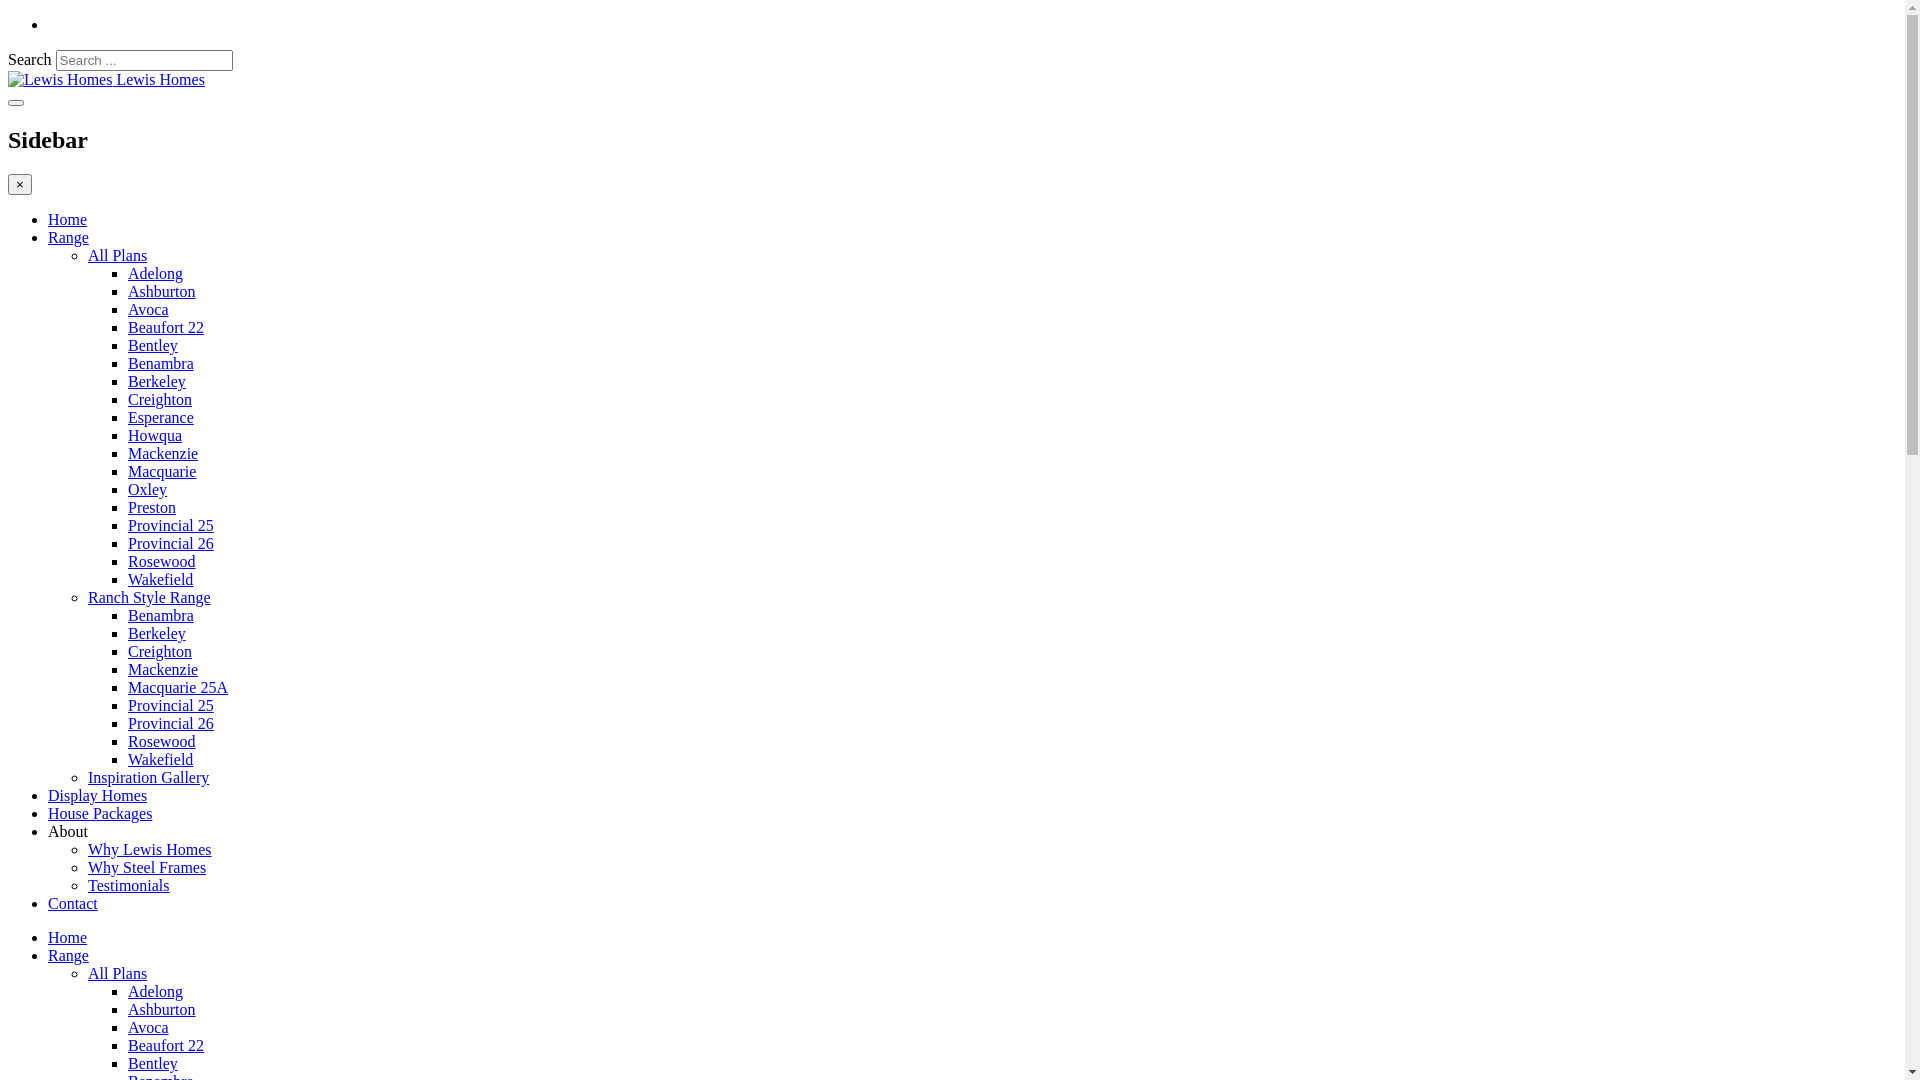 This screenshot has width=1920, height=1080. What do you see at coordinates (150, 598) in the screenshot?
I see `Ranch Style Range` at bounding box center [150, 598].